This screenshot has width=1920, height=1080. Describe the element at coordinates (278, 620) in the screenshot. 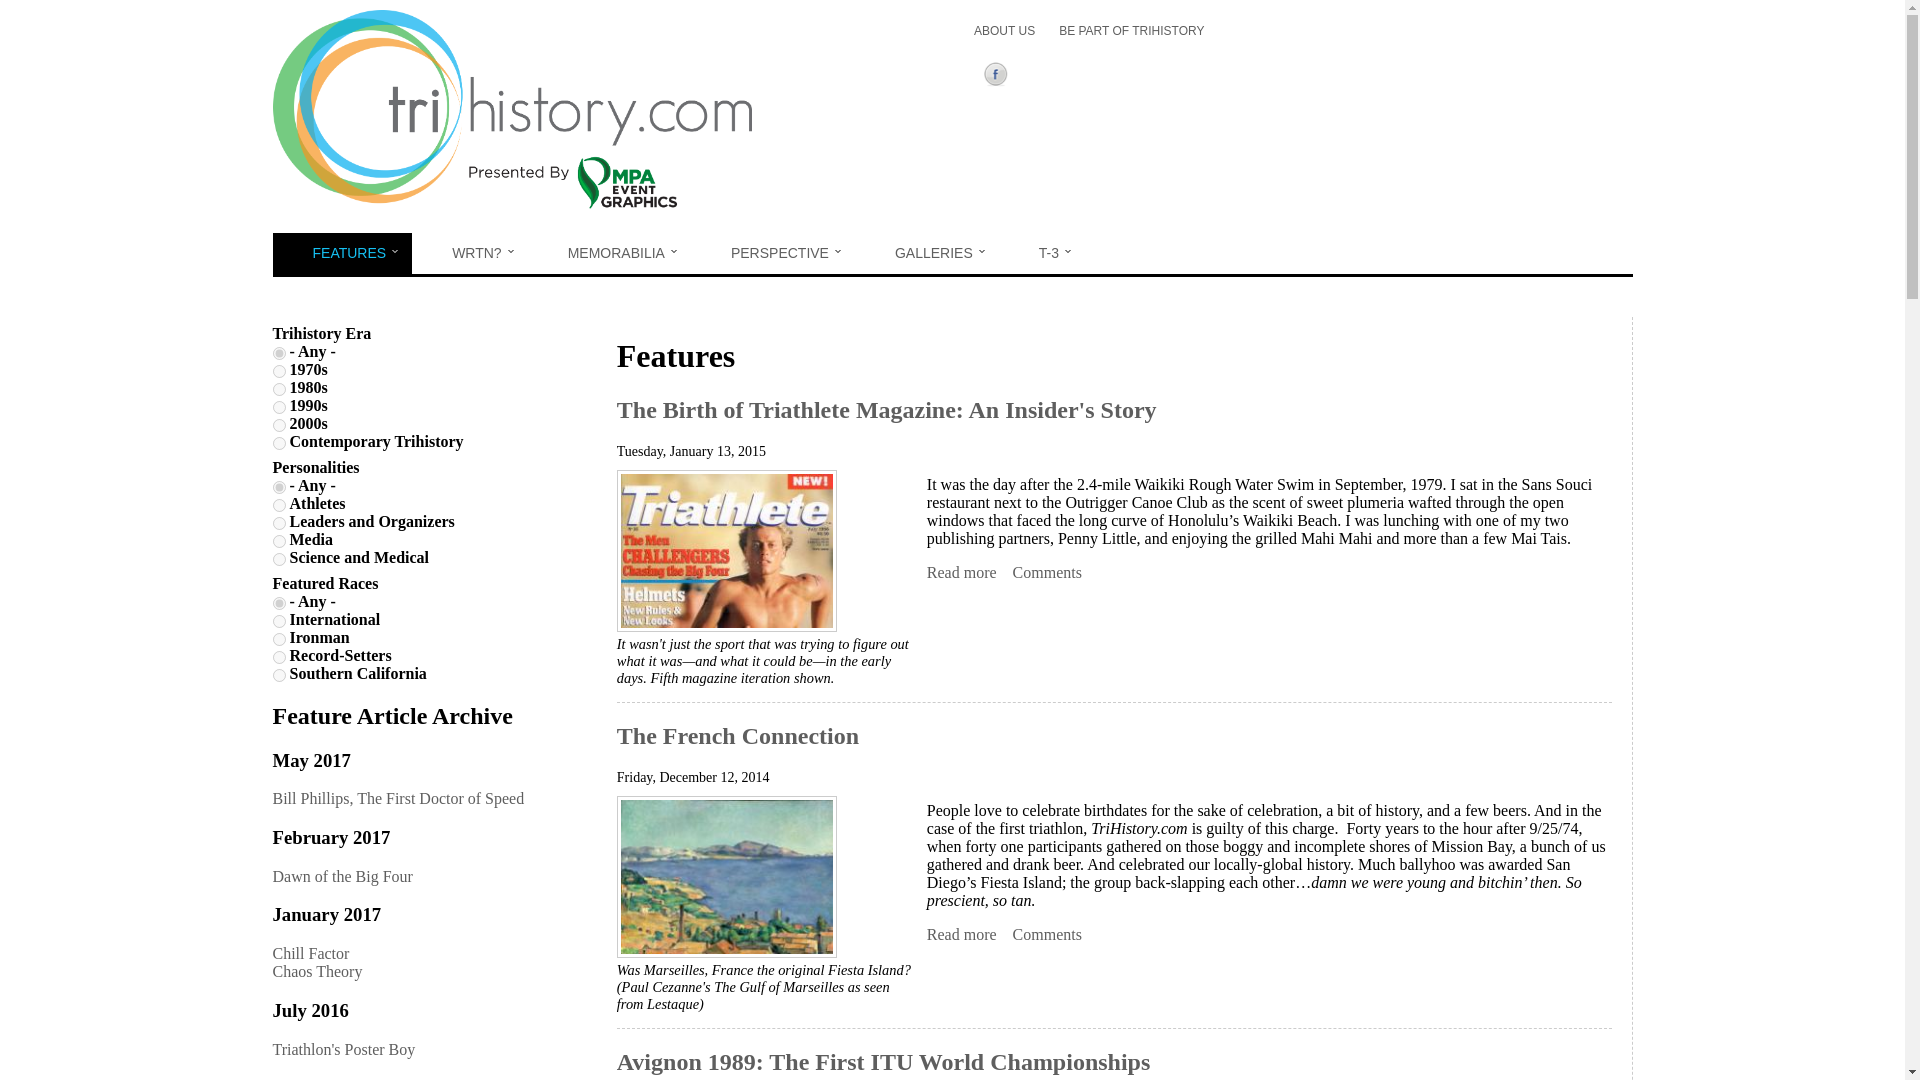

I see `14` at that location.